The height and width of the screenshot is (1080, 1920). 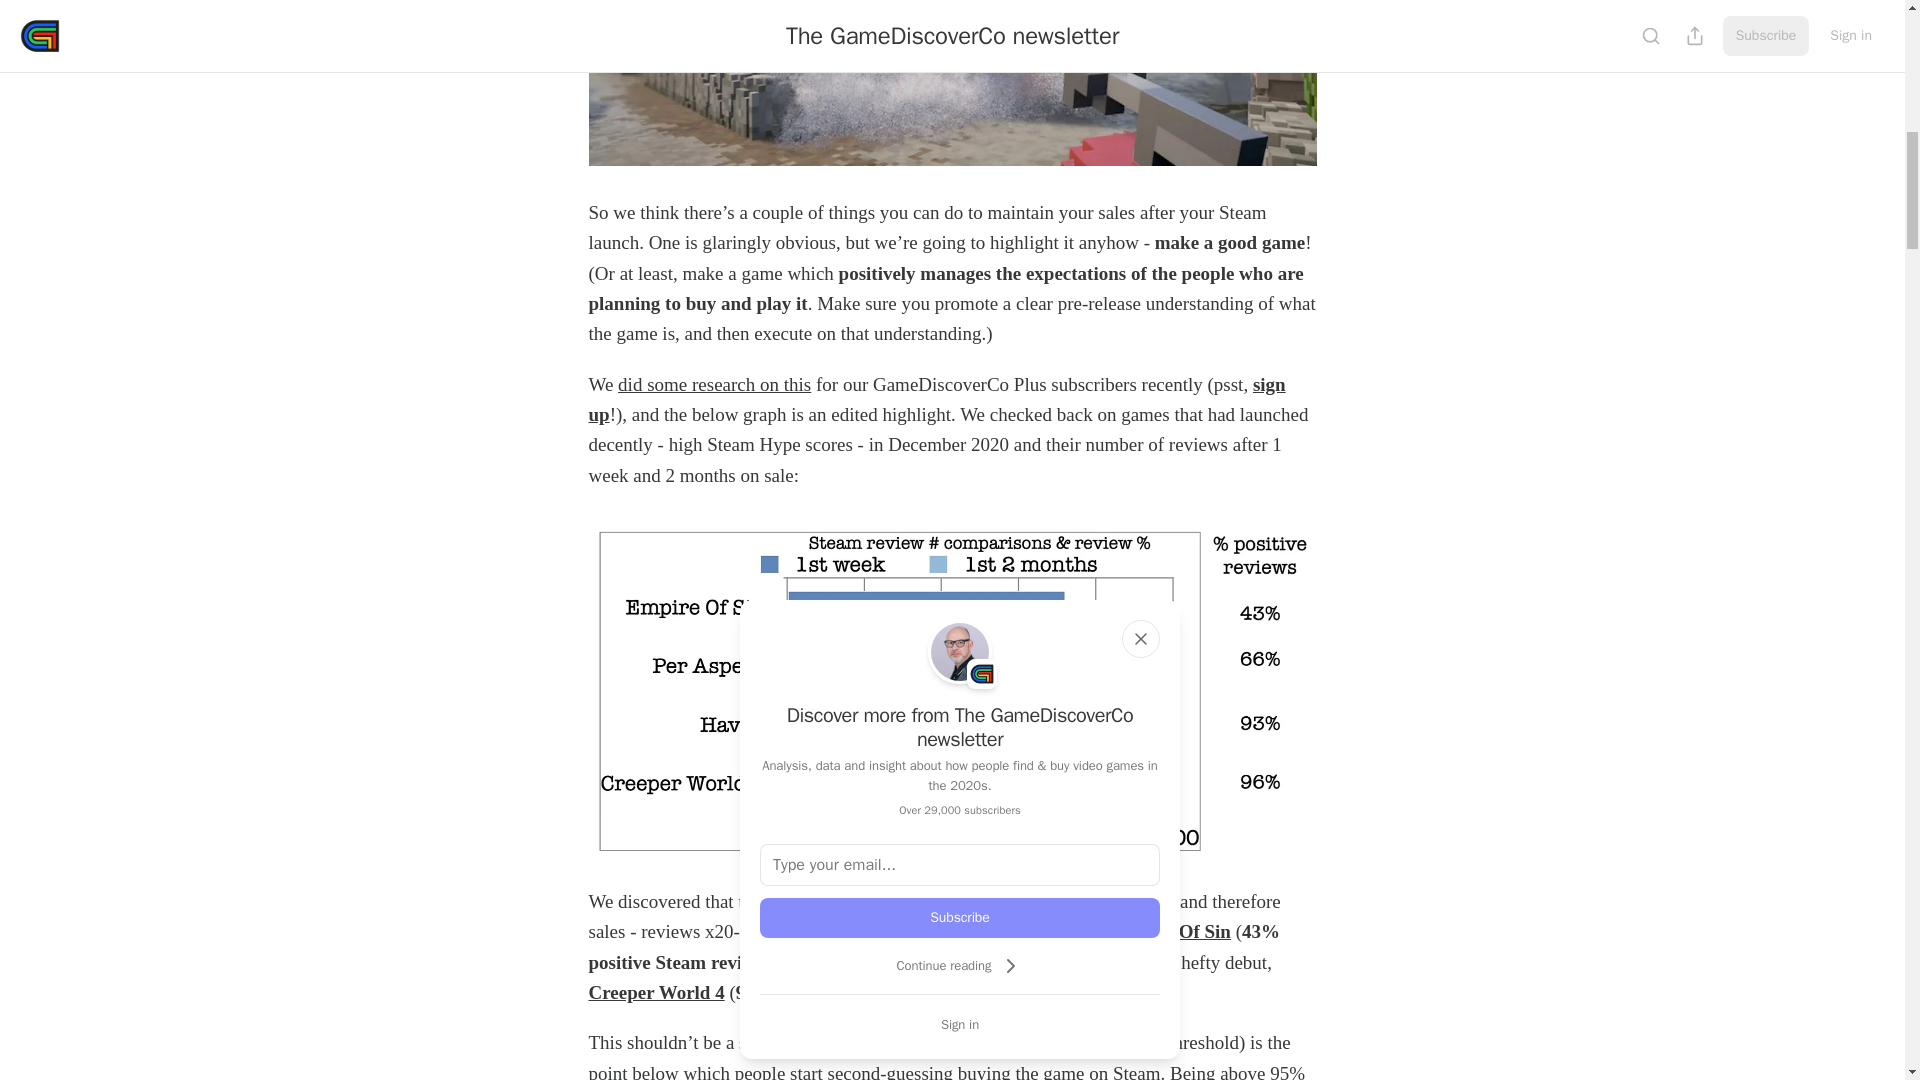 I want to click on Creeper World 4, so click(x=655, y=992).